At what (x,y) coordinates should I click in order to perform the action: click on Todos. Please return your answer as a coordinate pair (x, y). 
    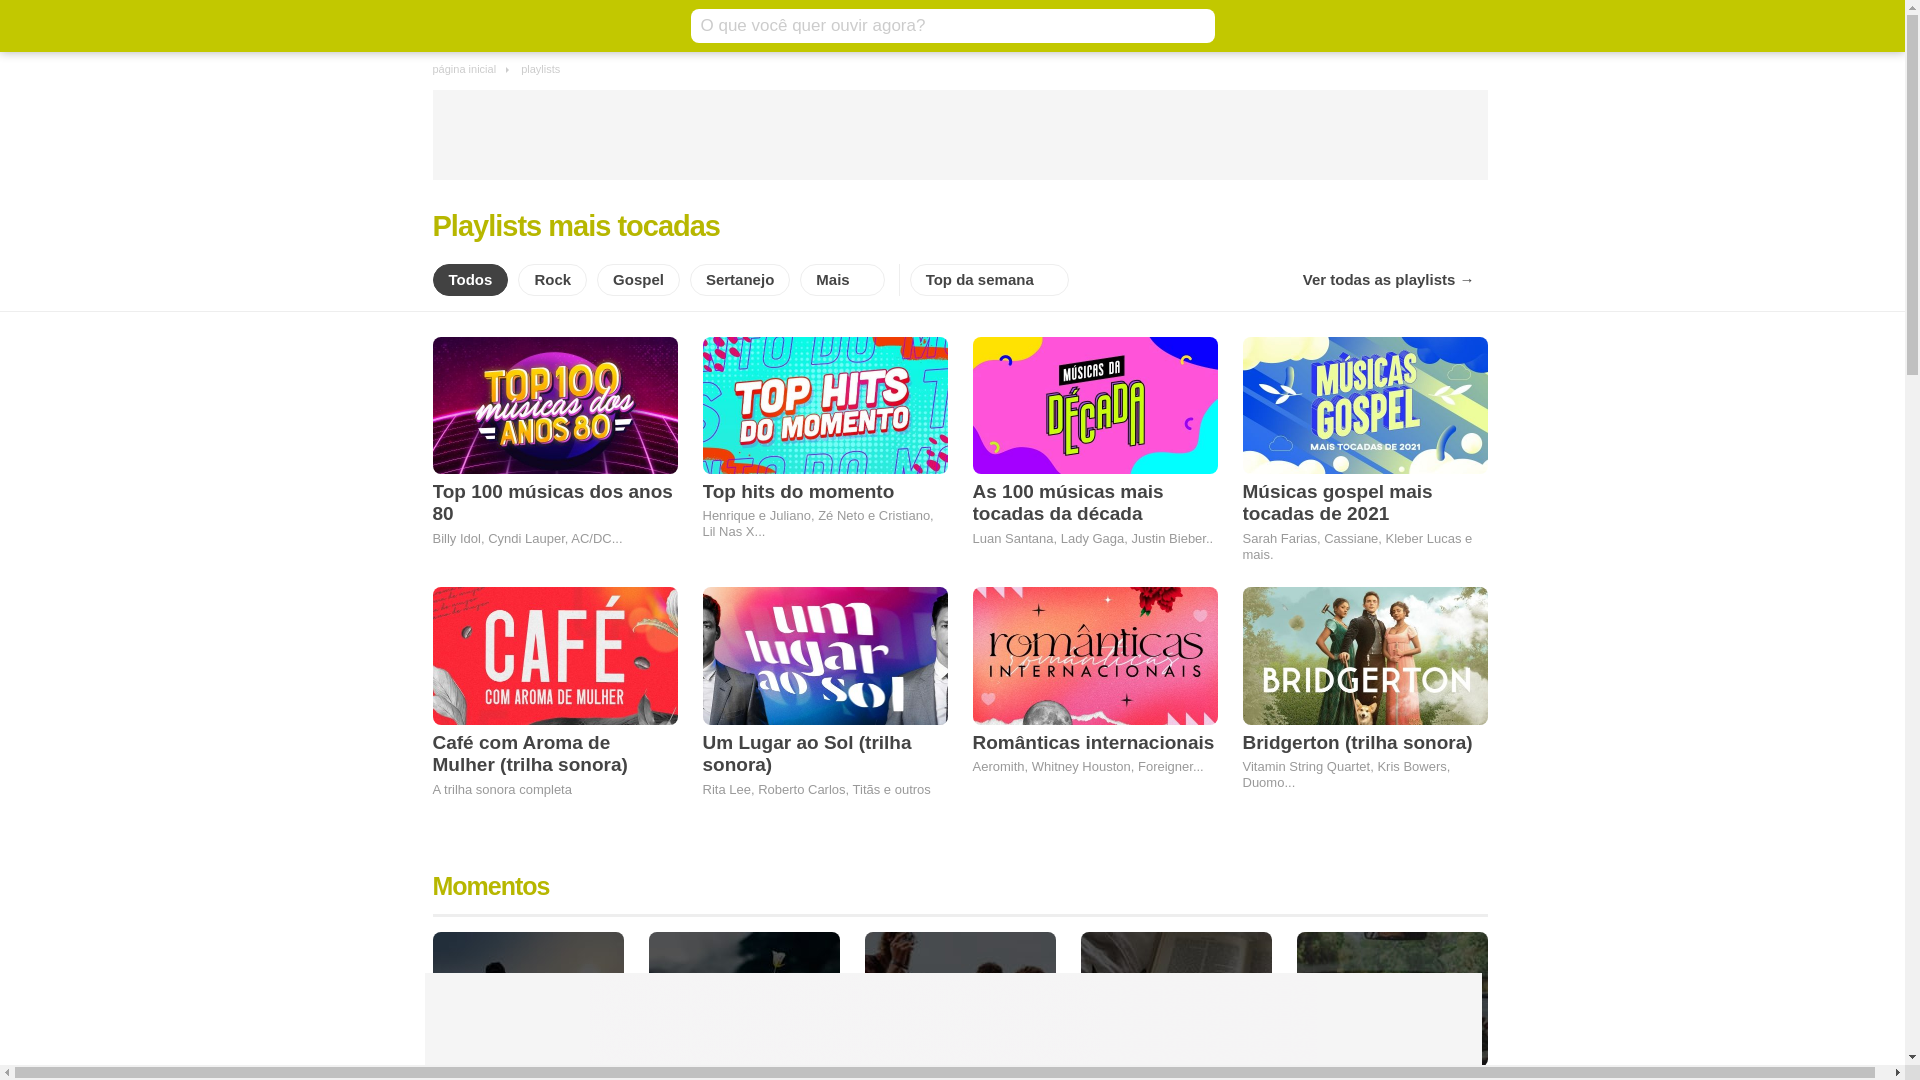
    Looking at the image, I should click on (470, 280).